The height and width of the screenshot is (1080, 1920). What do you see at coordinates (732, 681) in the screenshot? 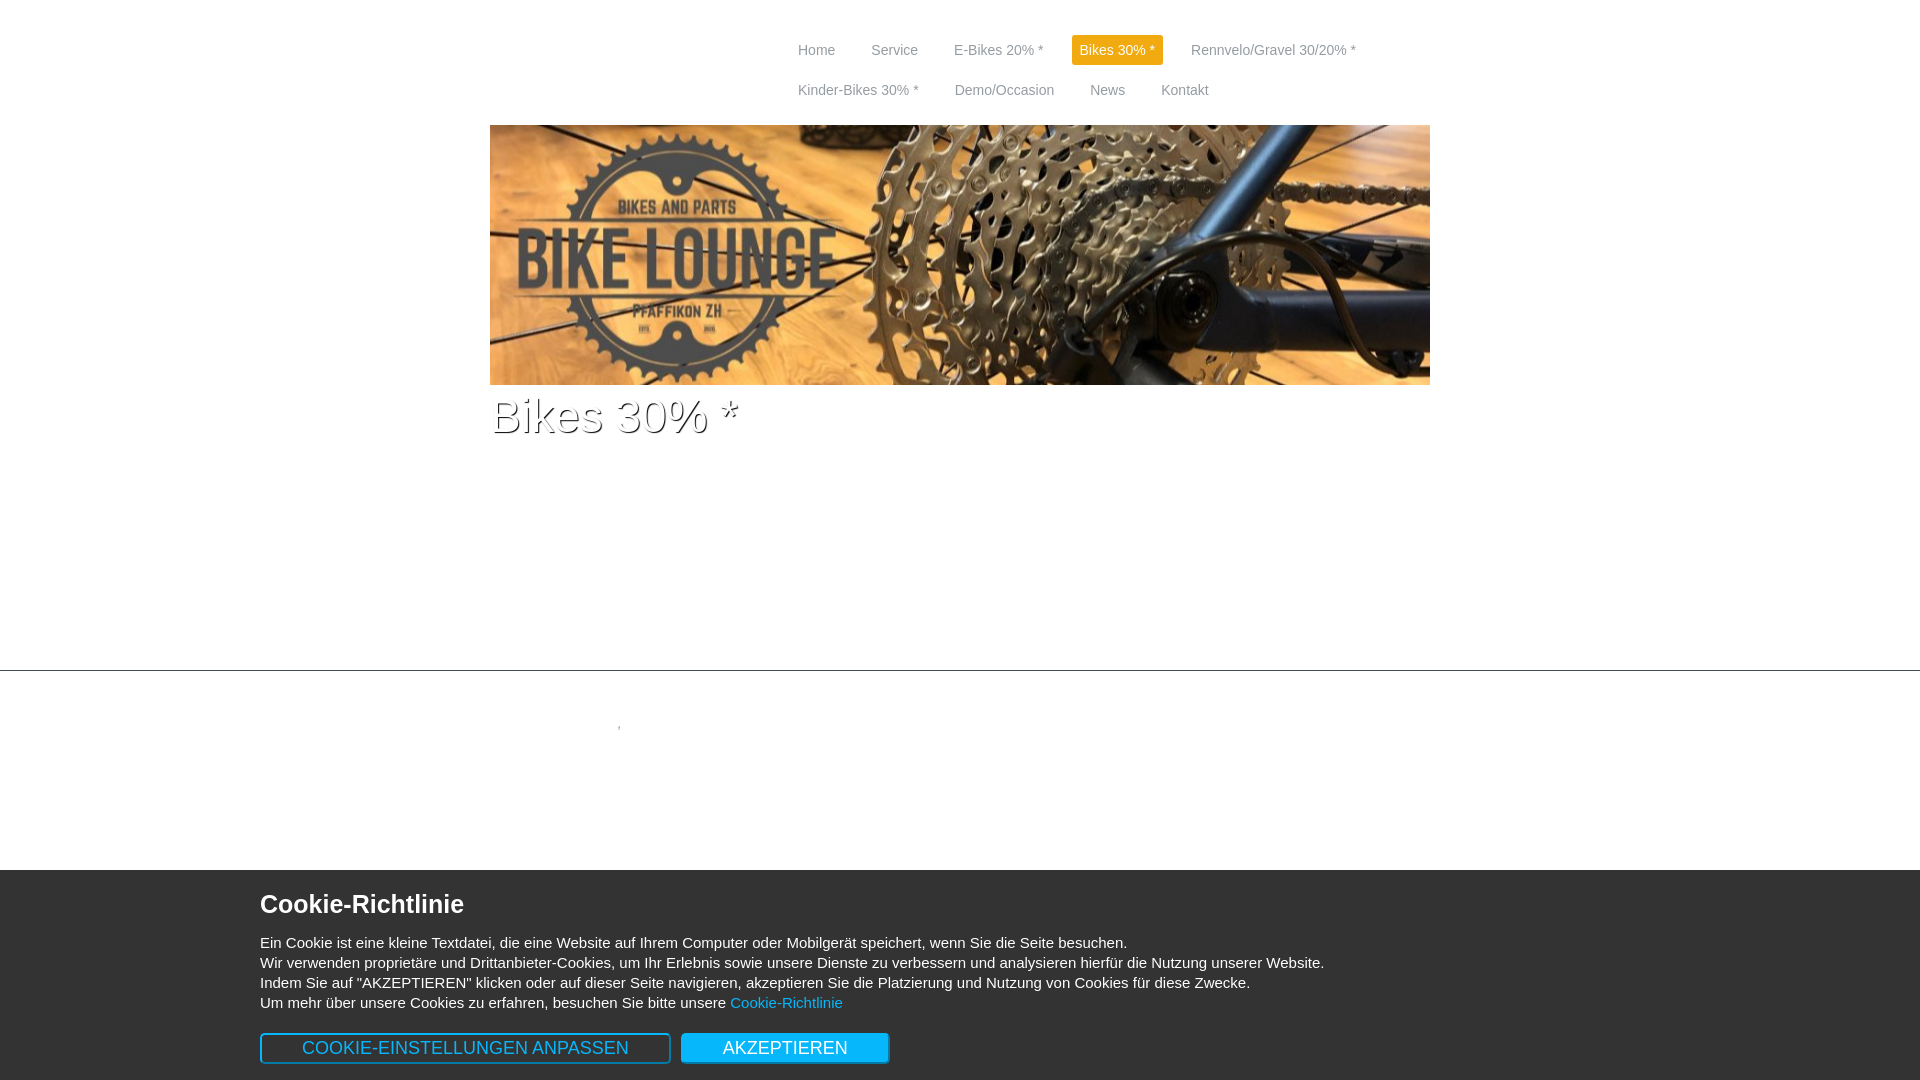
I see `Bikes 30% *` at bounding box center [732, 681].